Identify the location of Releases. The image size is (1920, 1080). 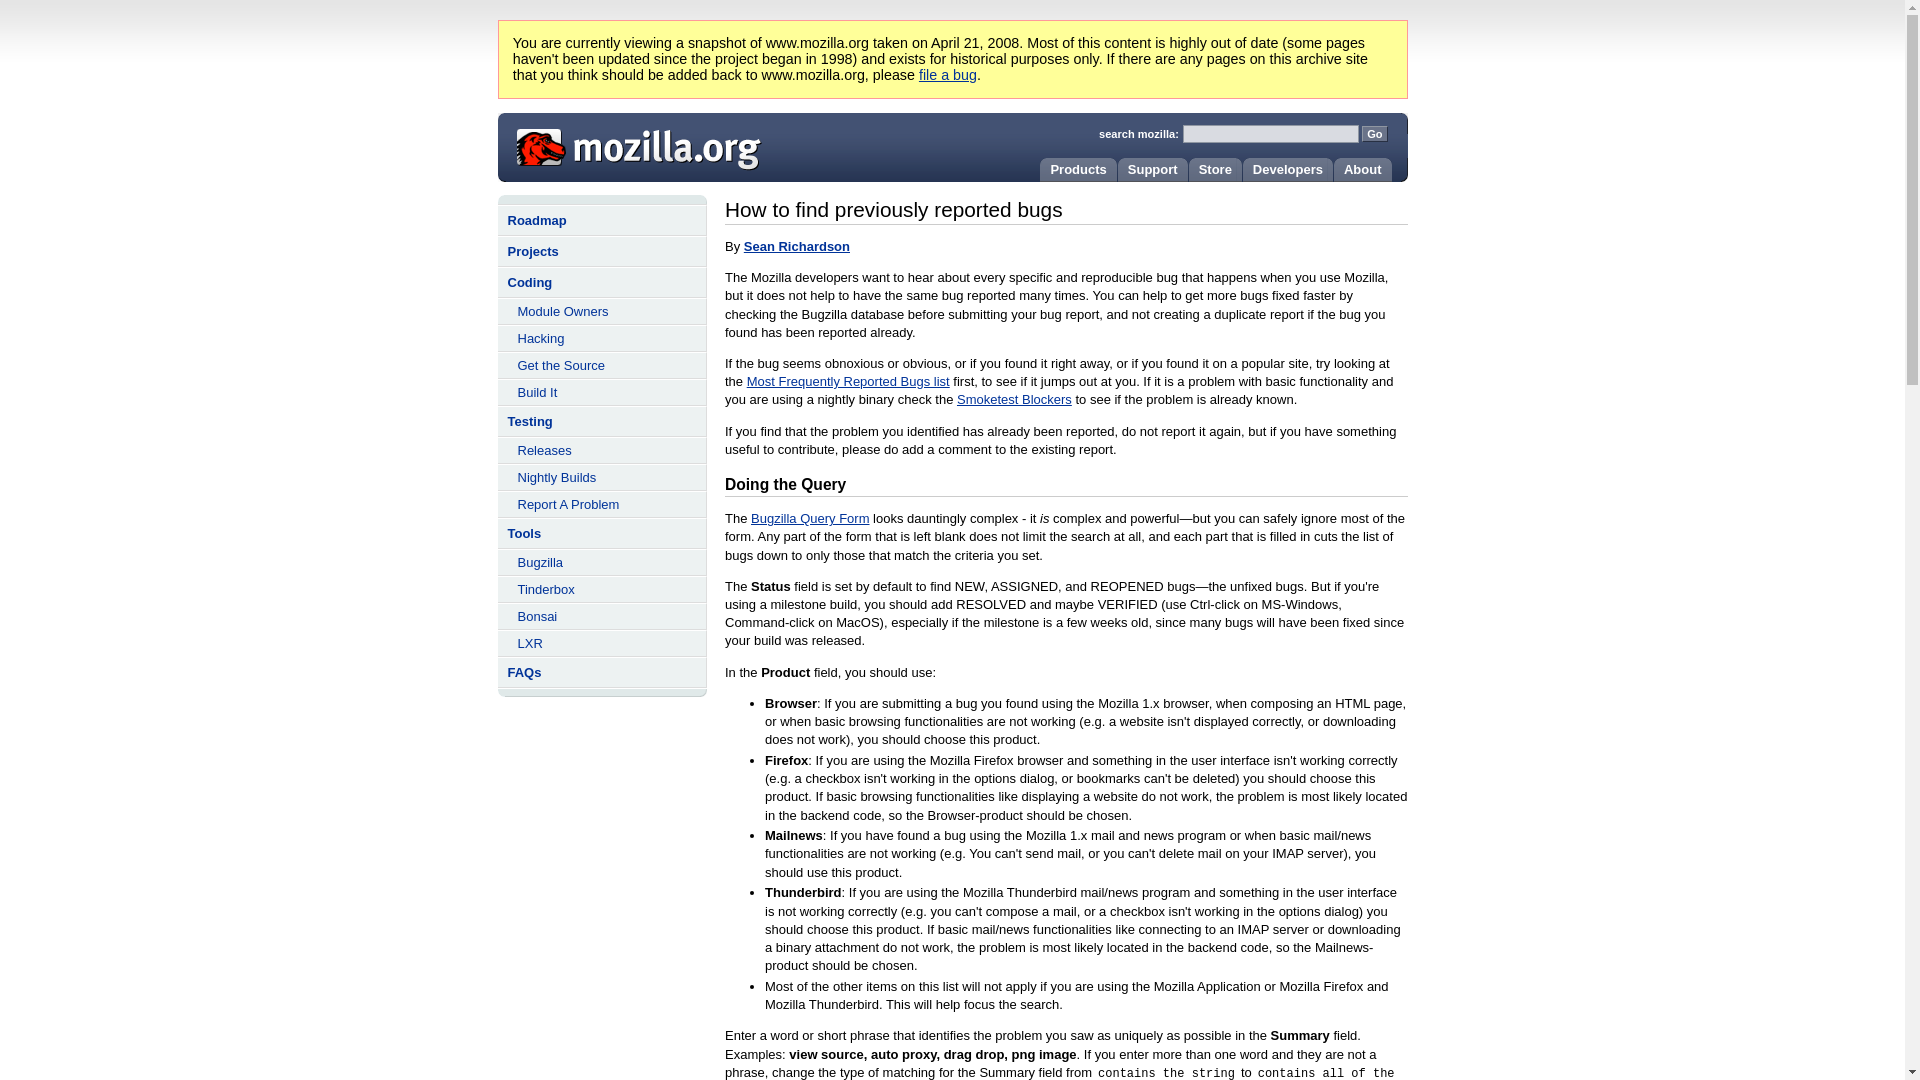
(602, 450).